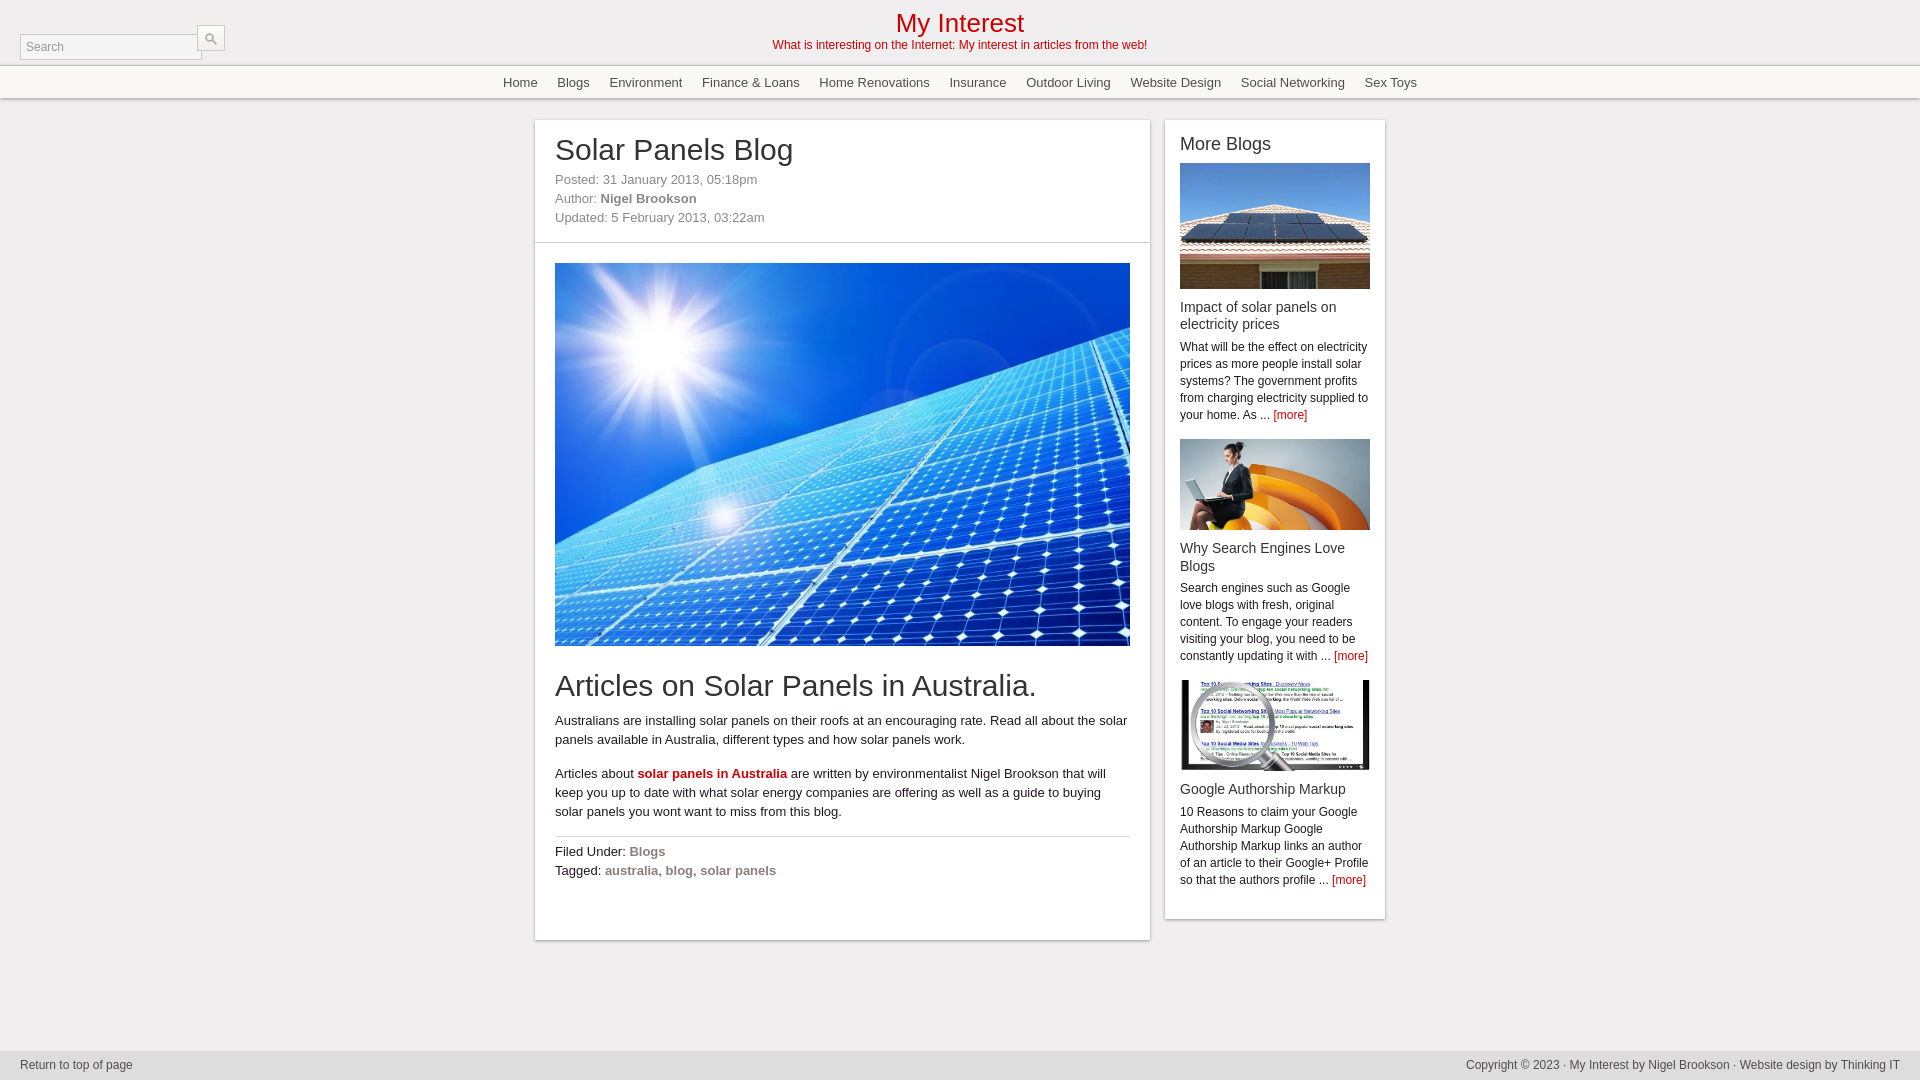 This screenshot has width=1920, height=1080. What do you see at coordinates (1176, 82) in the screenshot?
I see `Website Design` at bounding box center [1176, 82].